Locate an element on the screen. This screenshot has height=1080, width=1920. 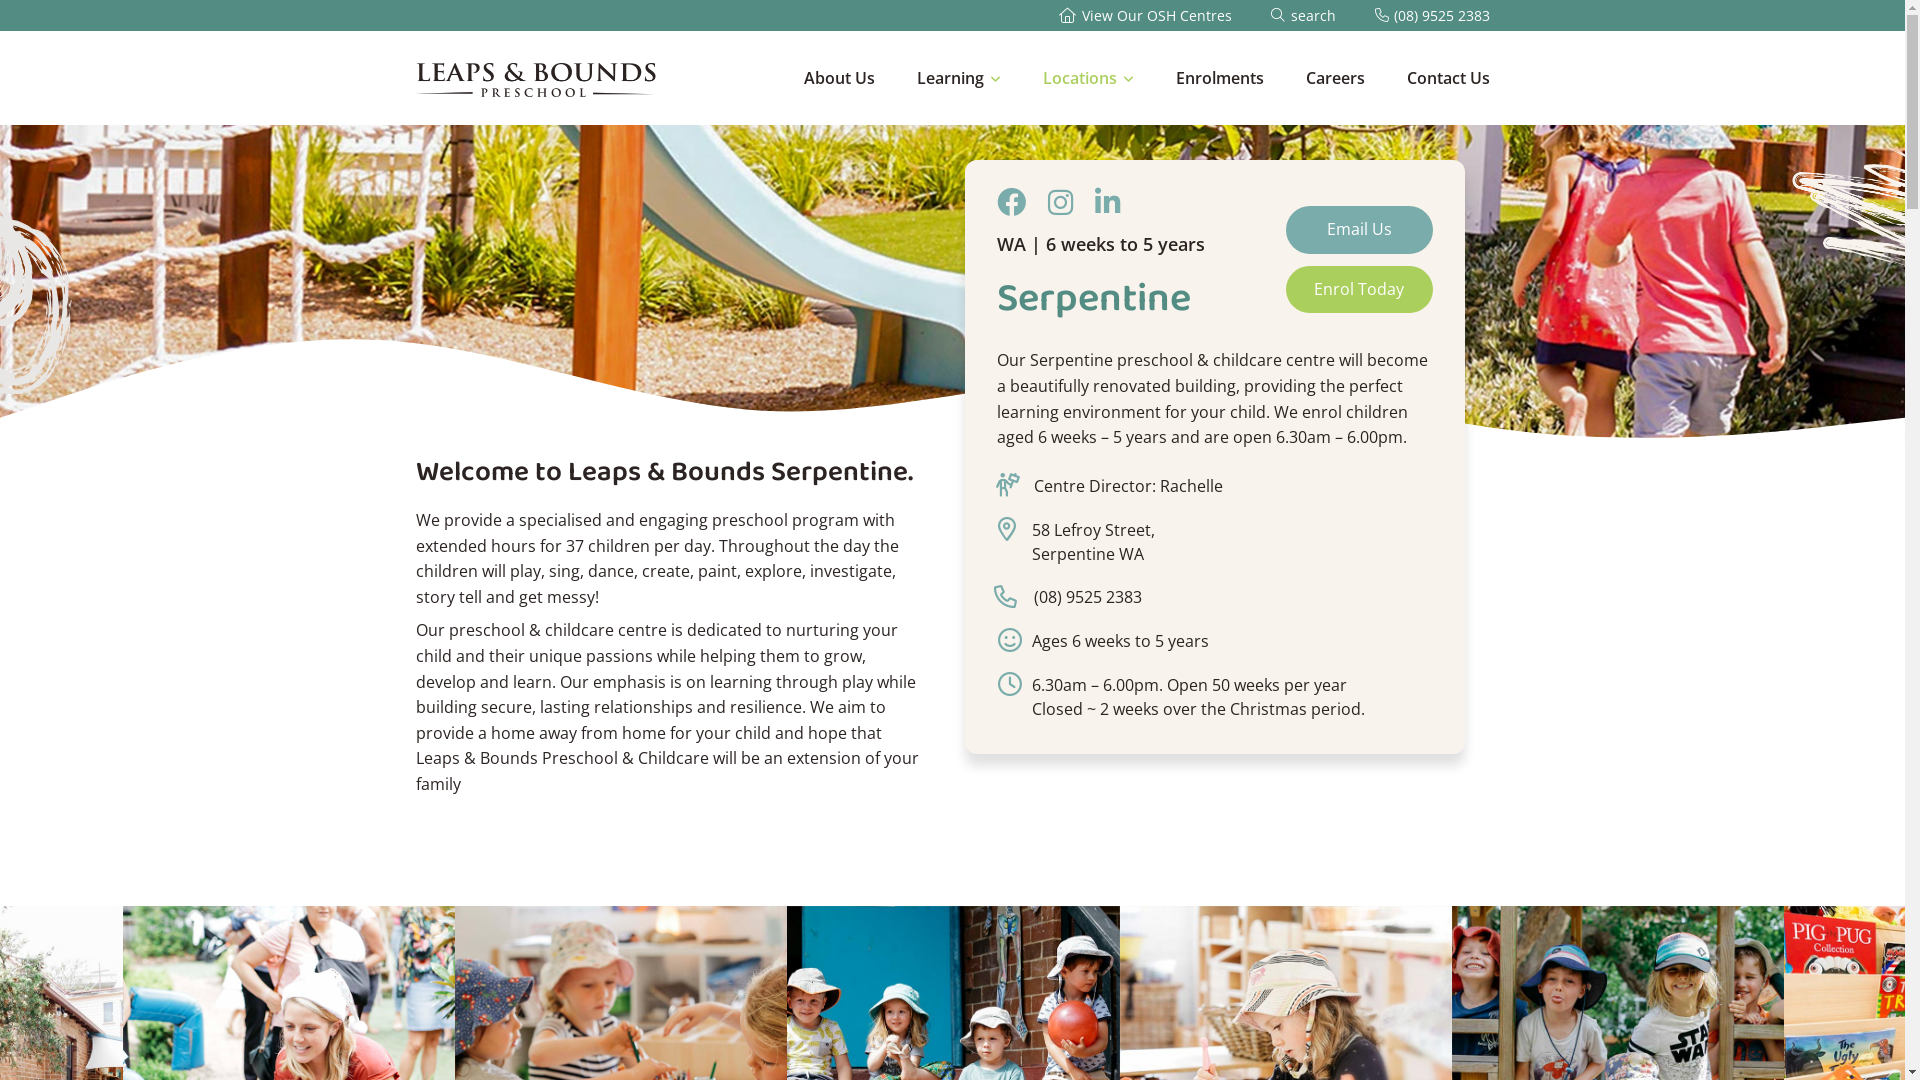
Email Us is located at coordinates (1360, 230).